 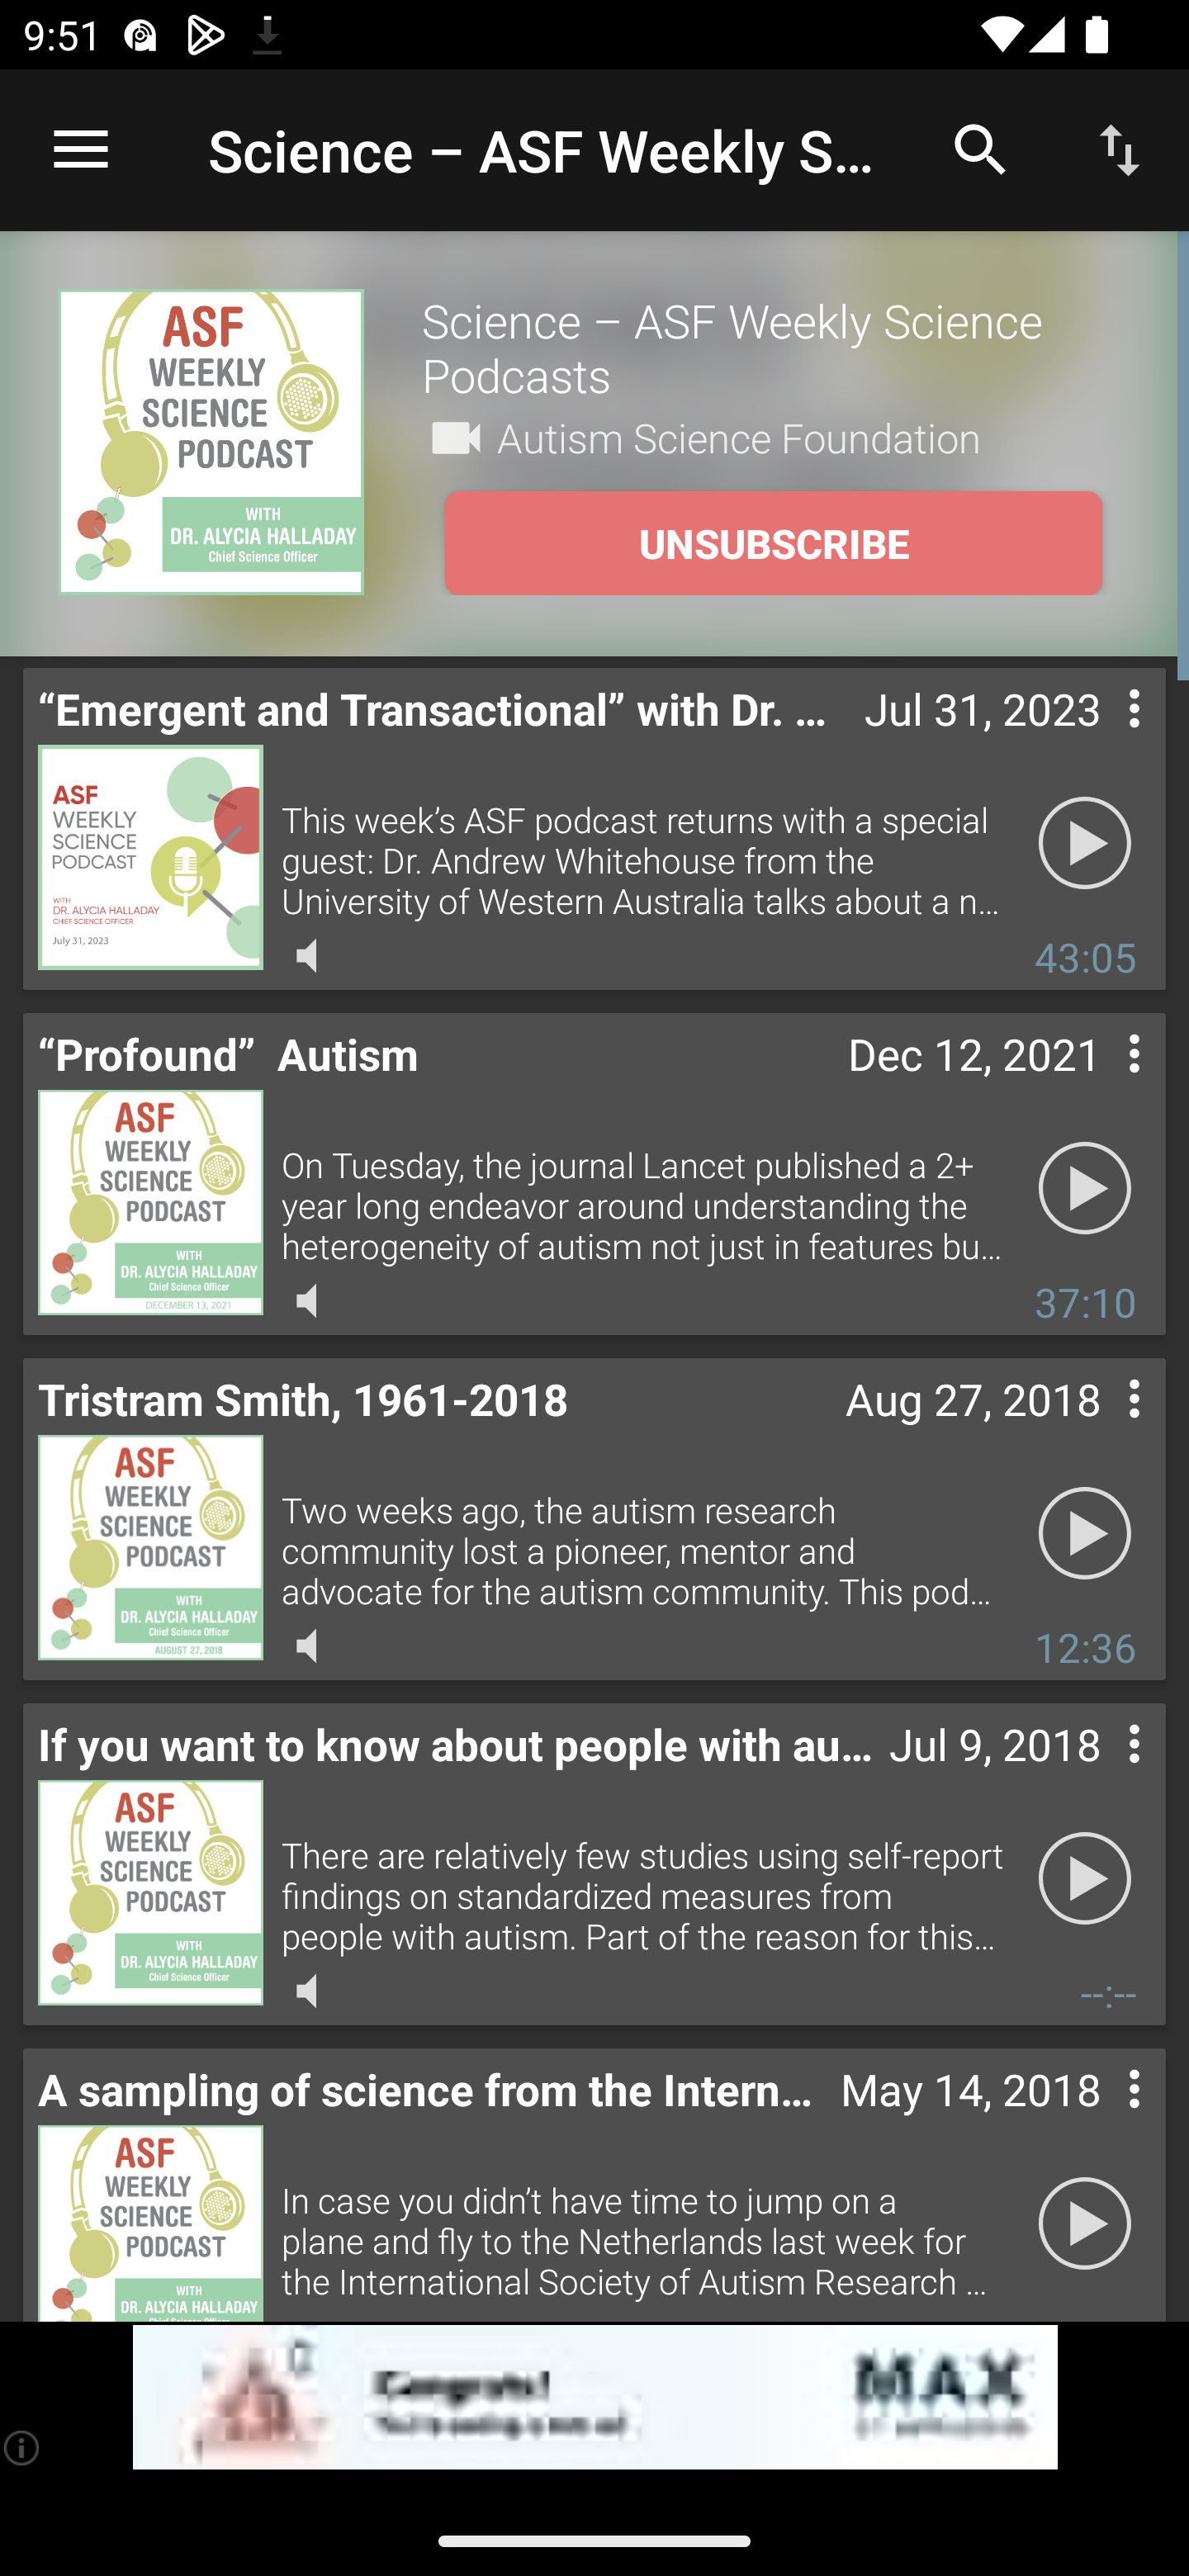 What do you see at coordinates (594, 2398) in the screenshot?
I see `app-monetization` at bounding box center [594, 2398].